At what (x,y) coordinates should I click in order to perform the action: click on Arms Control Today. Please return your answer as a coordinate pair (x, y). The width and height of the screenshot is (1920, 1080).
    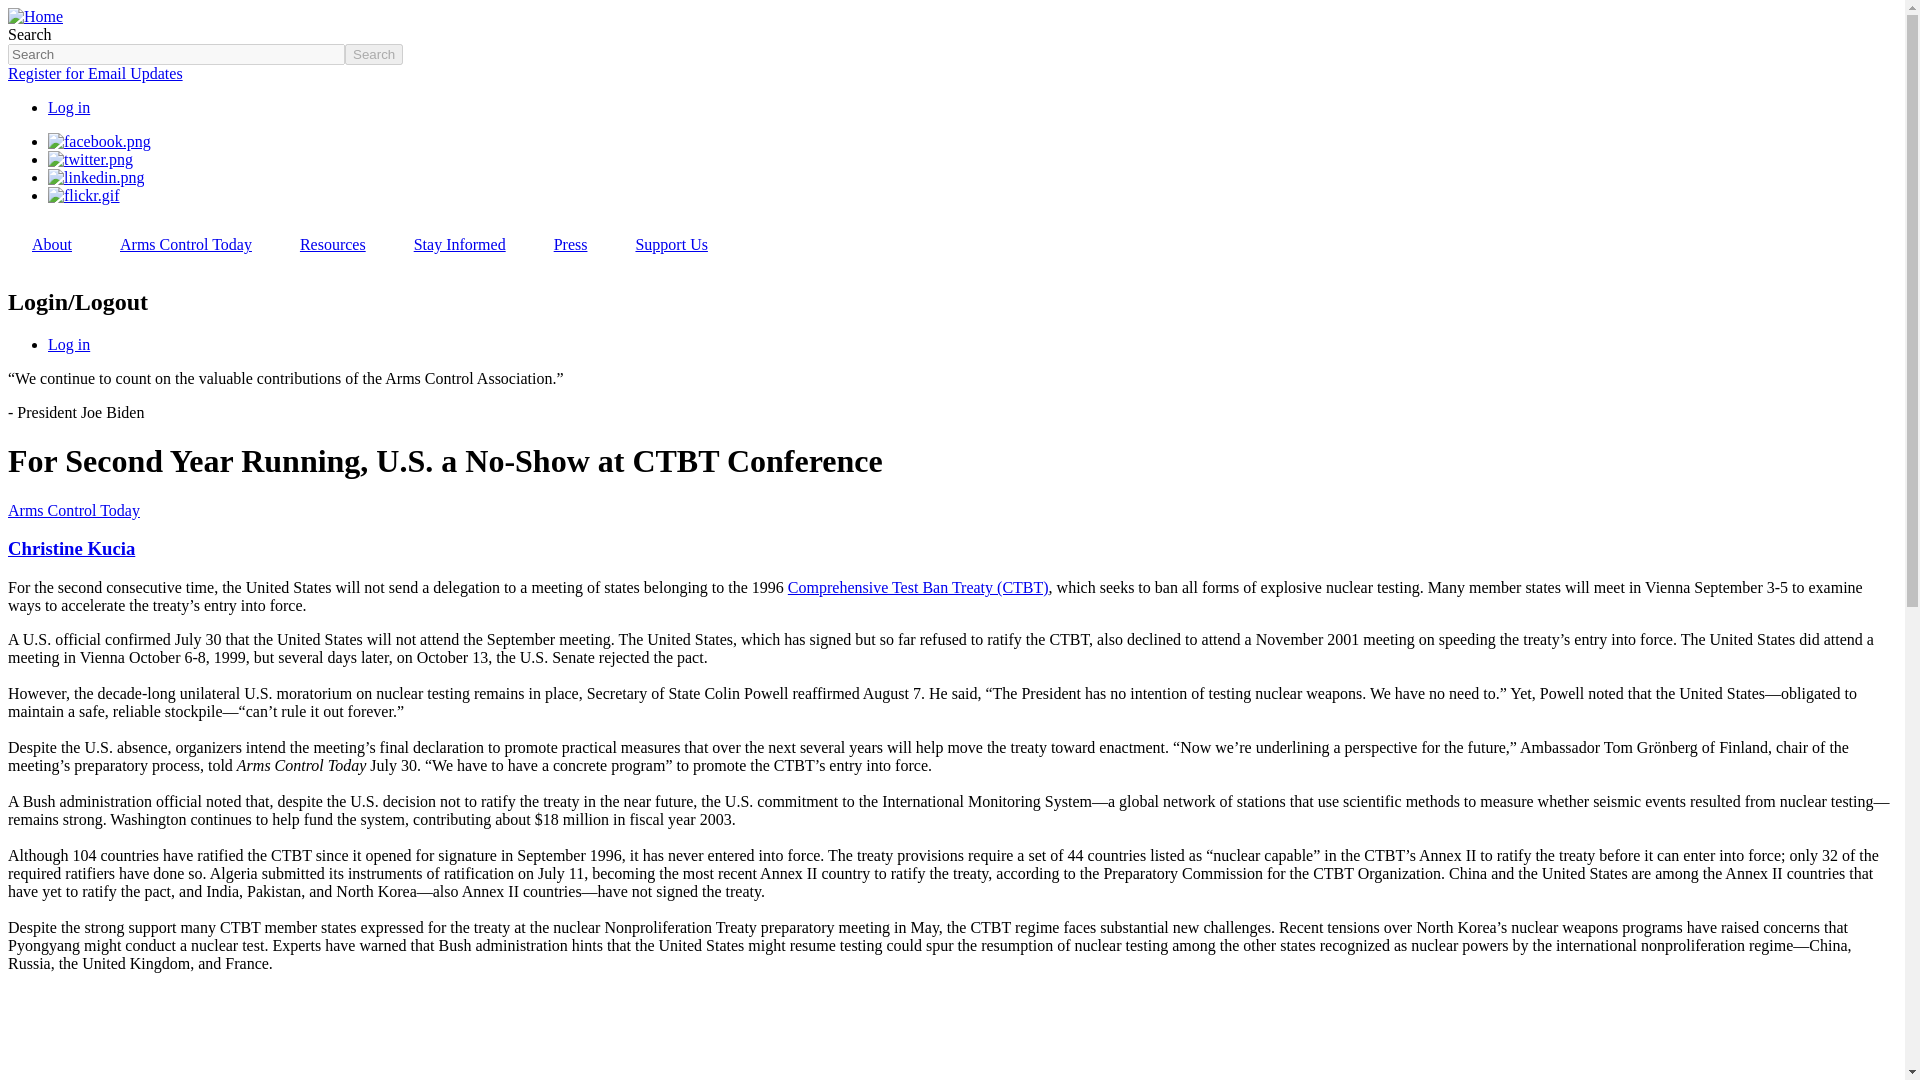
    Looking at the image, I should click on (186, 244).